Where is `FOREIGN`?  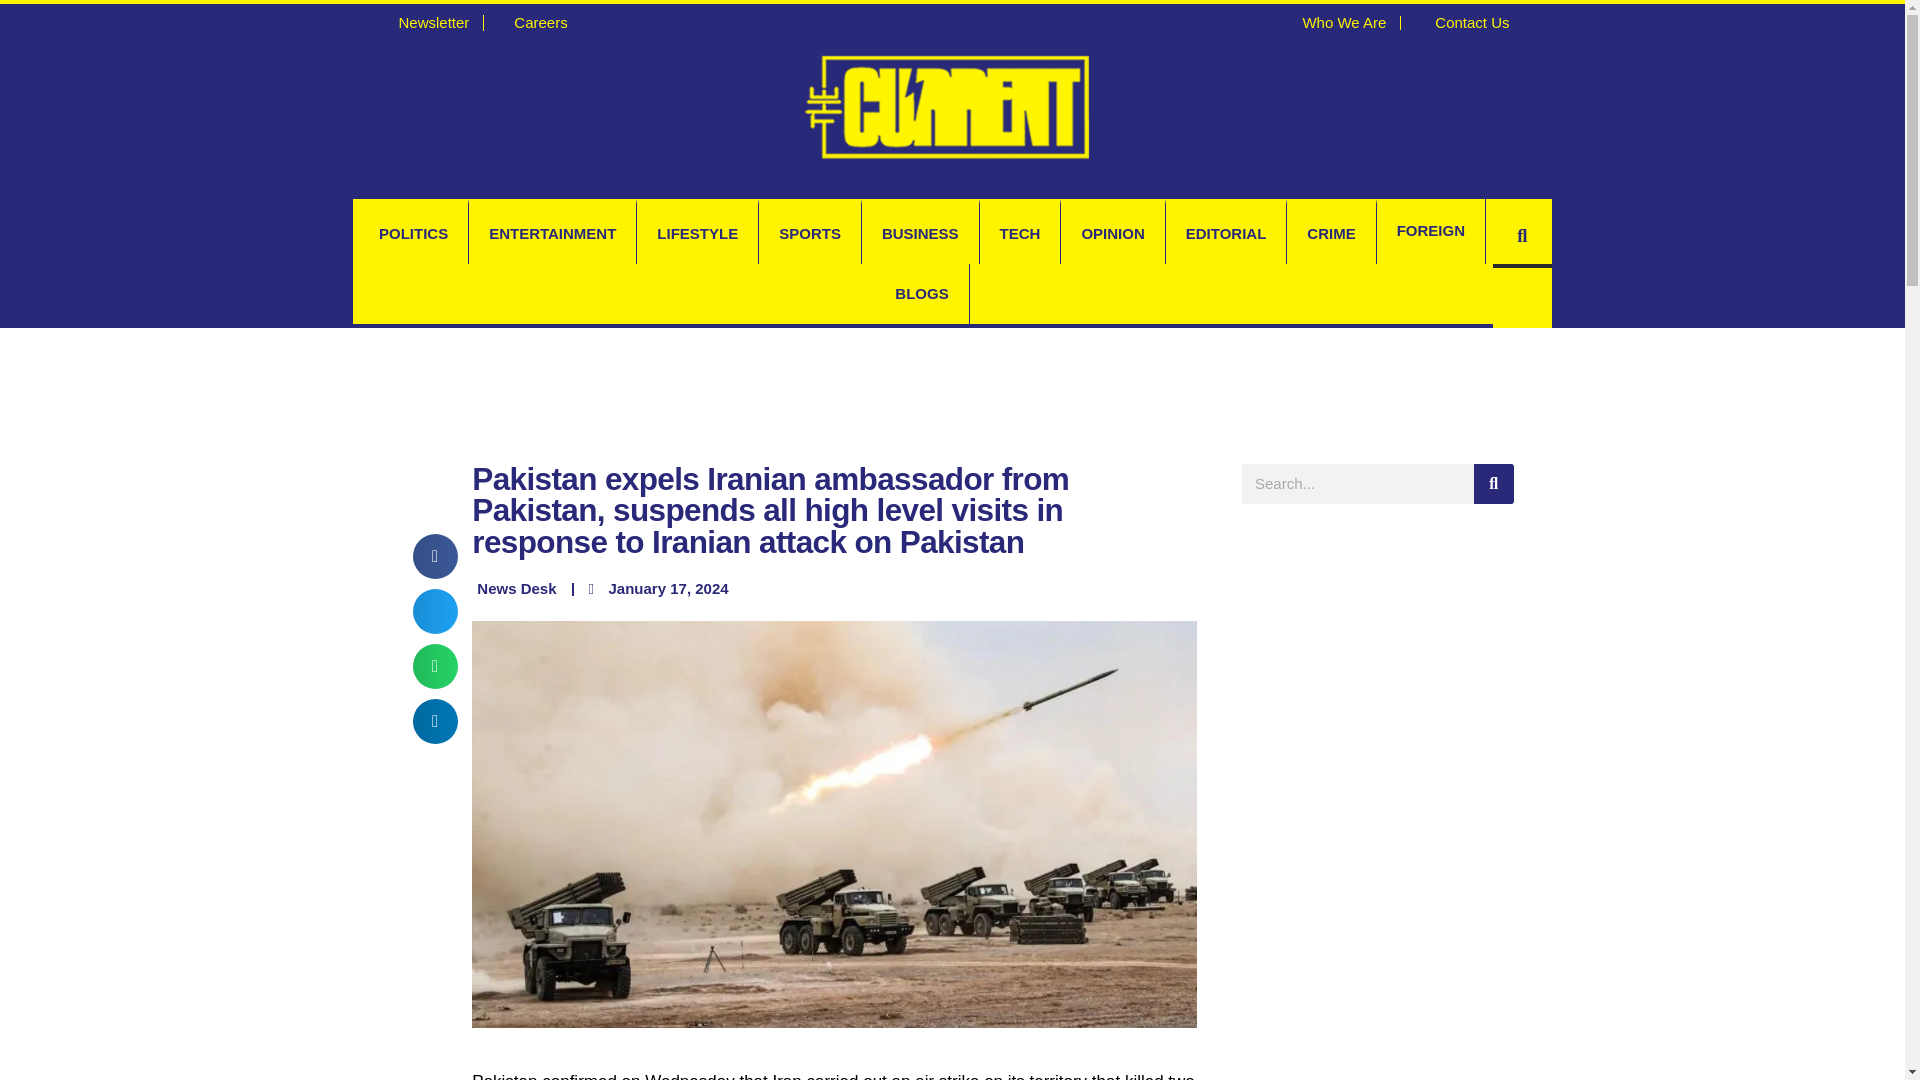 FOREIGN is located at coordinates (1430, 230).